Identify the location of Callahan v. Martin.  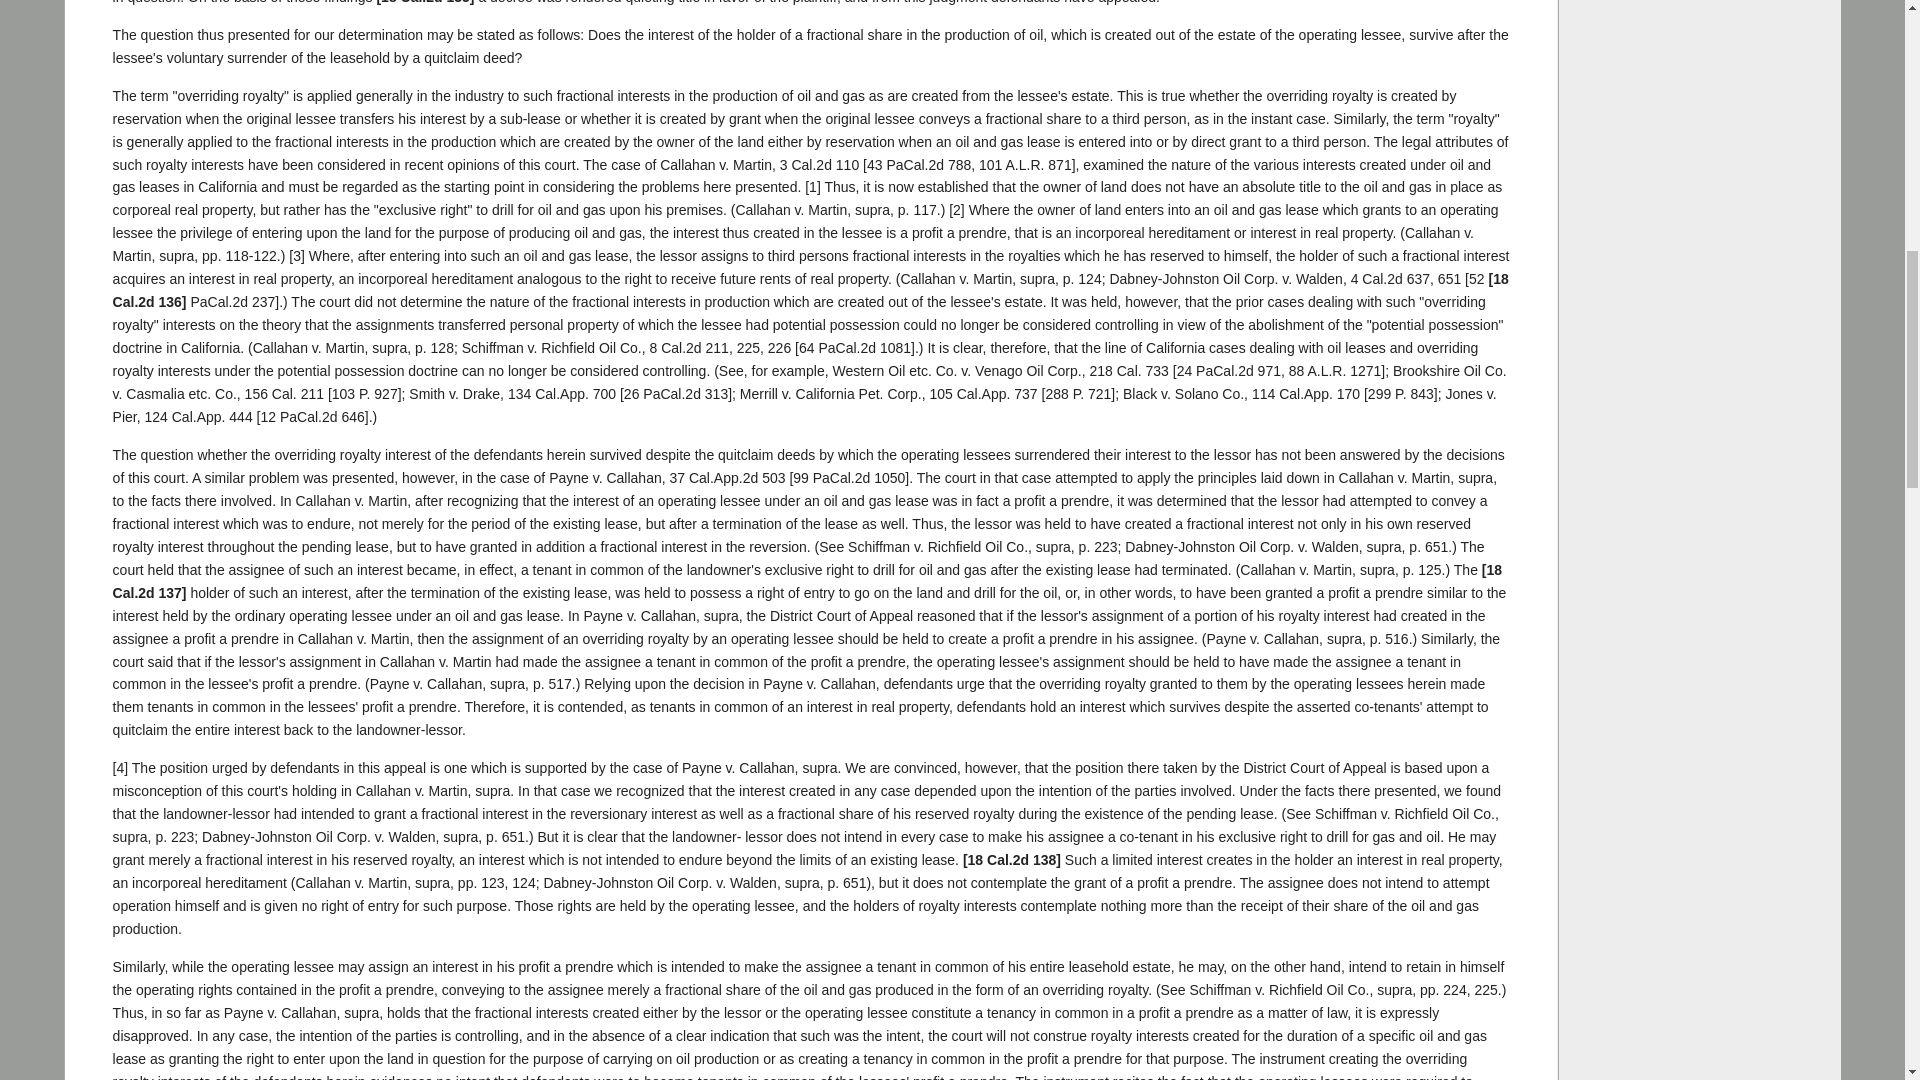
(818, 163).